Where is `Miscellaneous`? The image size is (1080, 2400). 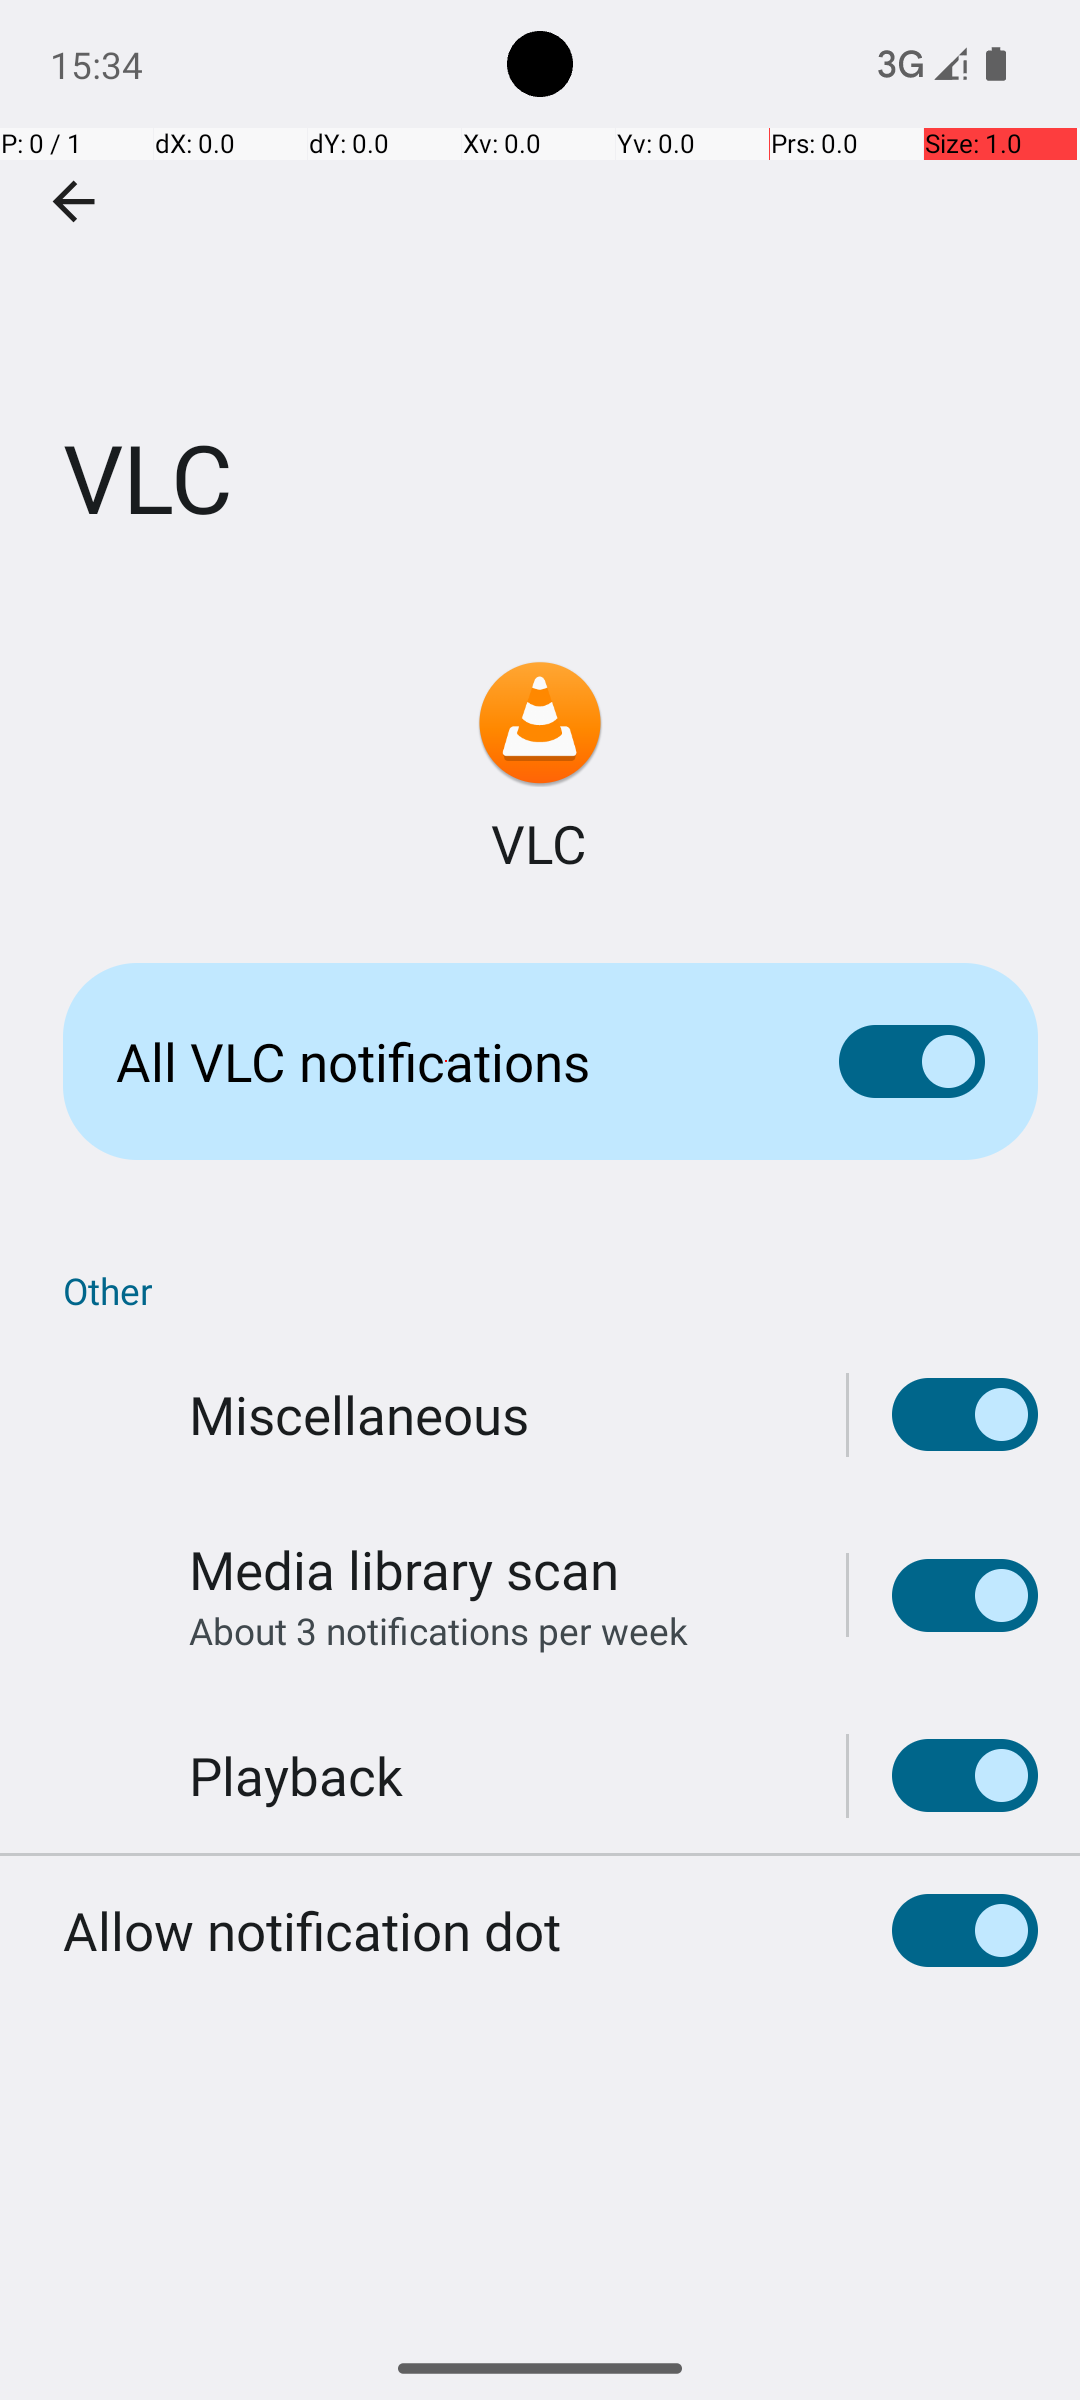 Miscellaneous is located at coordinates (359, 1414).